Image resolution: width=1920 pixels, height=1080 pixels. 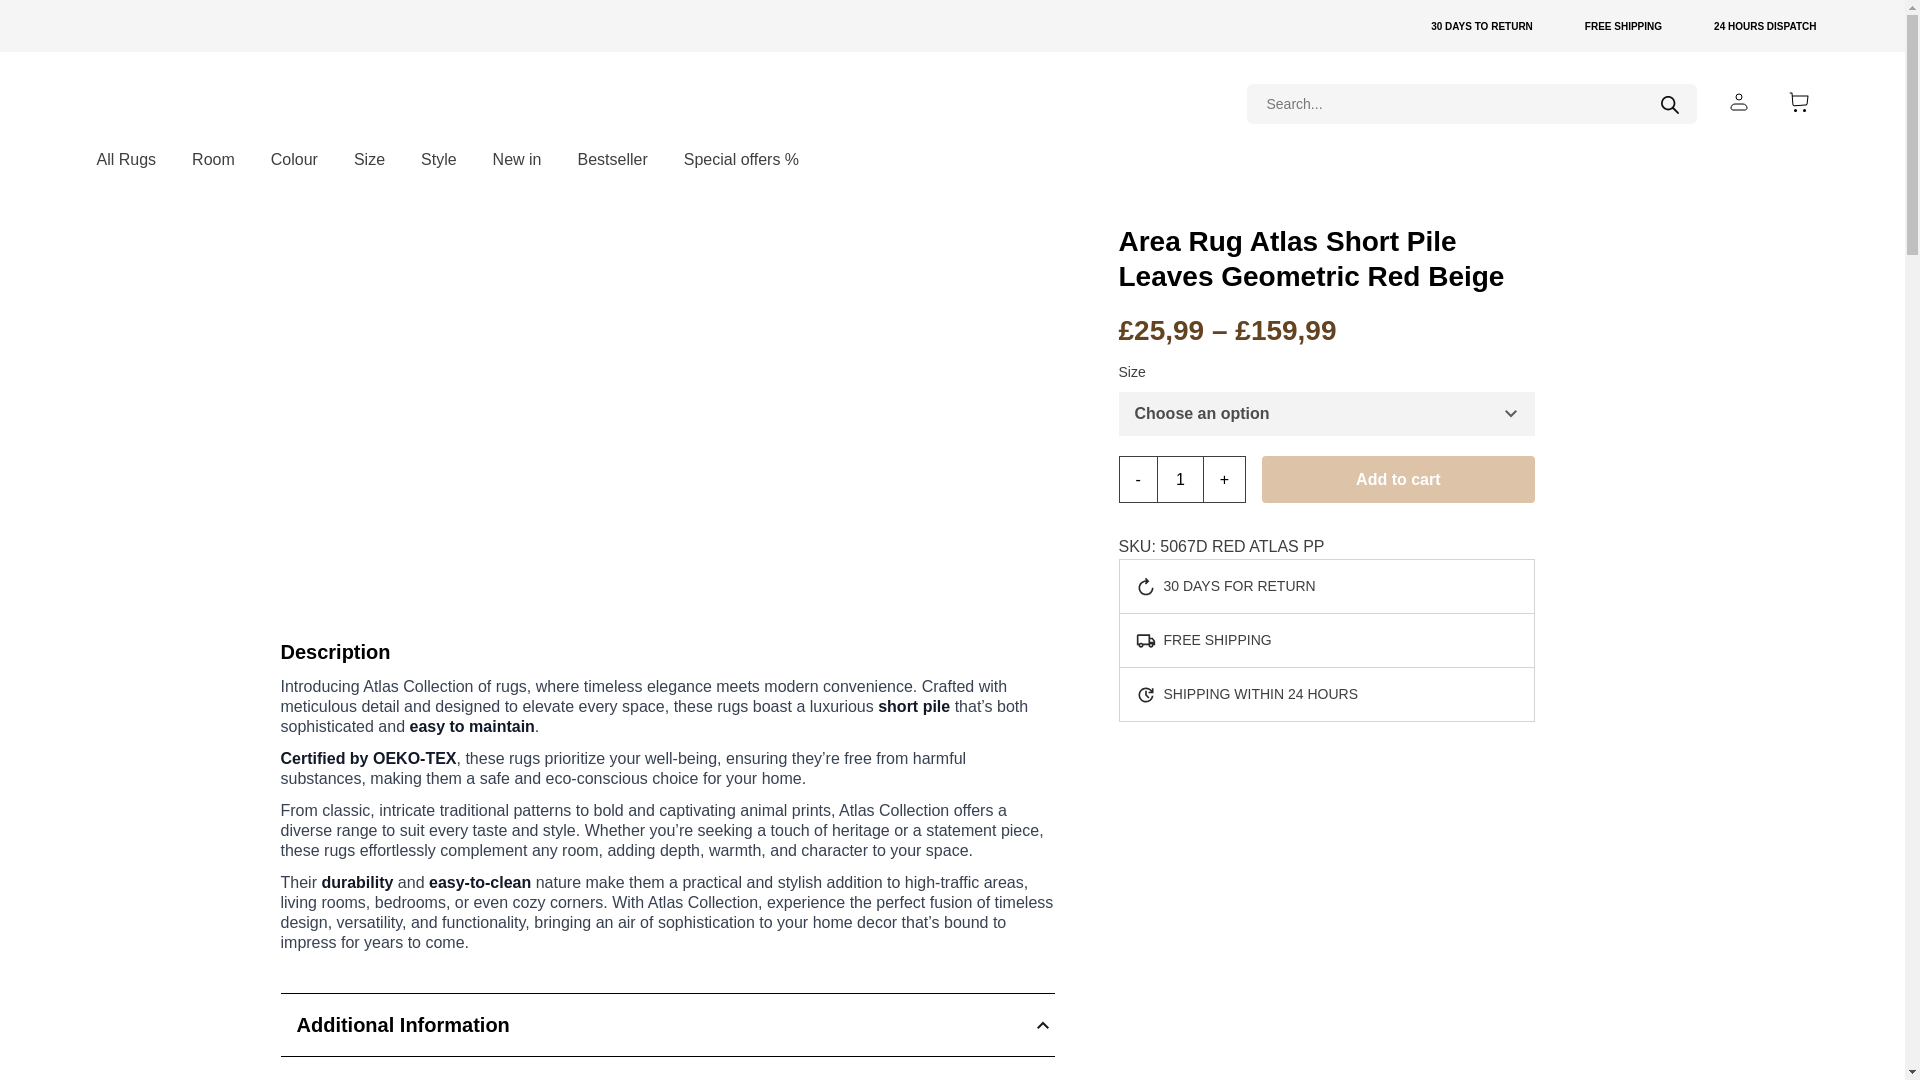 I want to click on update, so click(x=1416, y=26).